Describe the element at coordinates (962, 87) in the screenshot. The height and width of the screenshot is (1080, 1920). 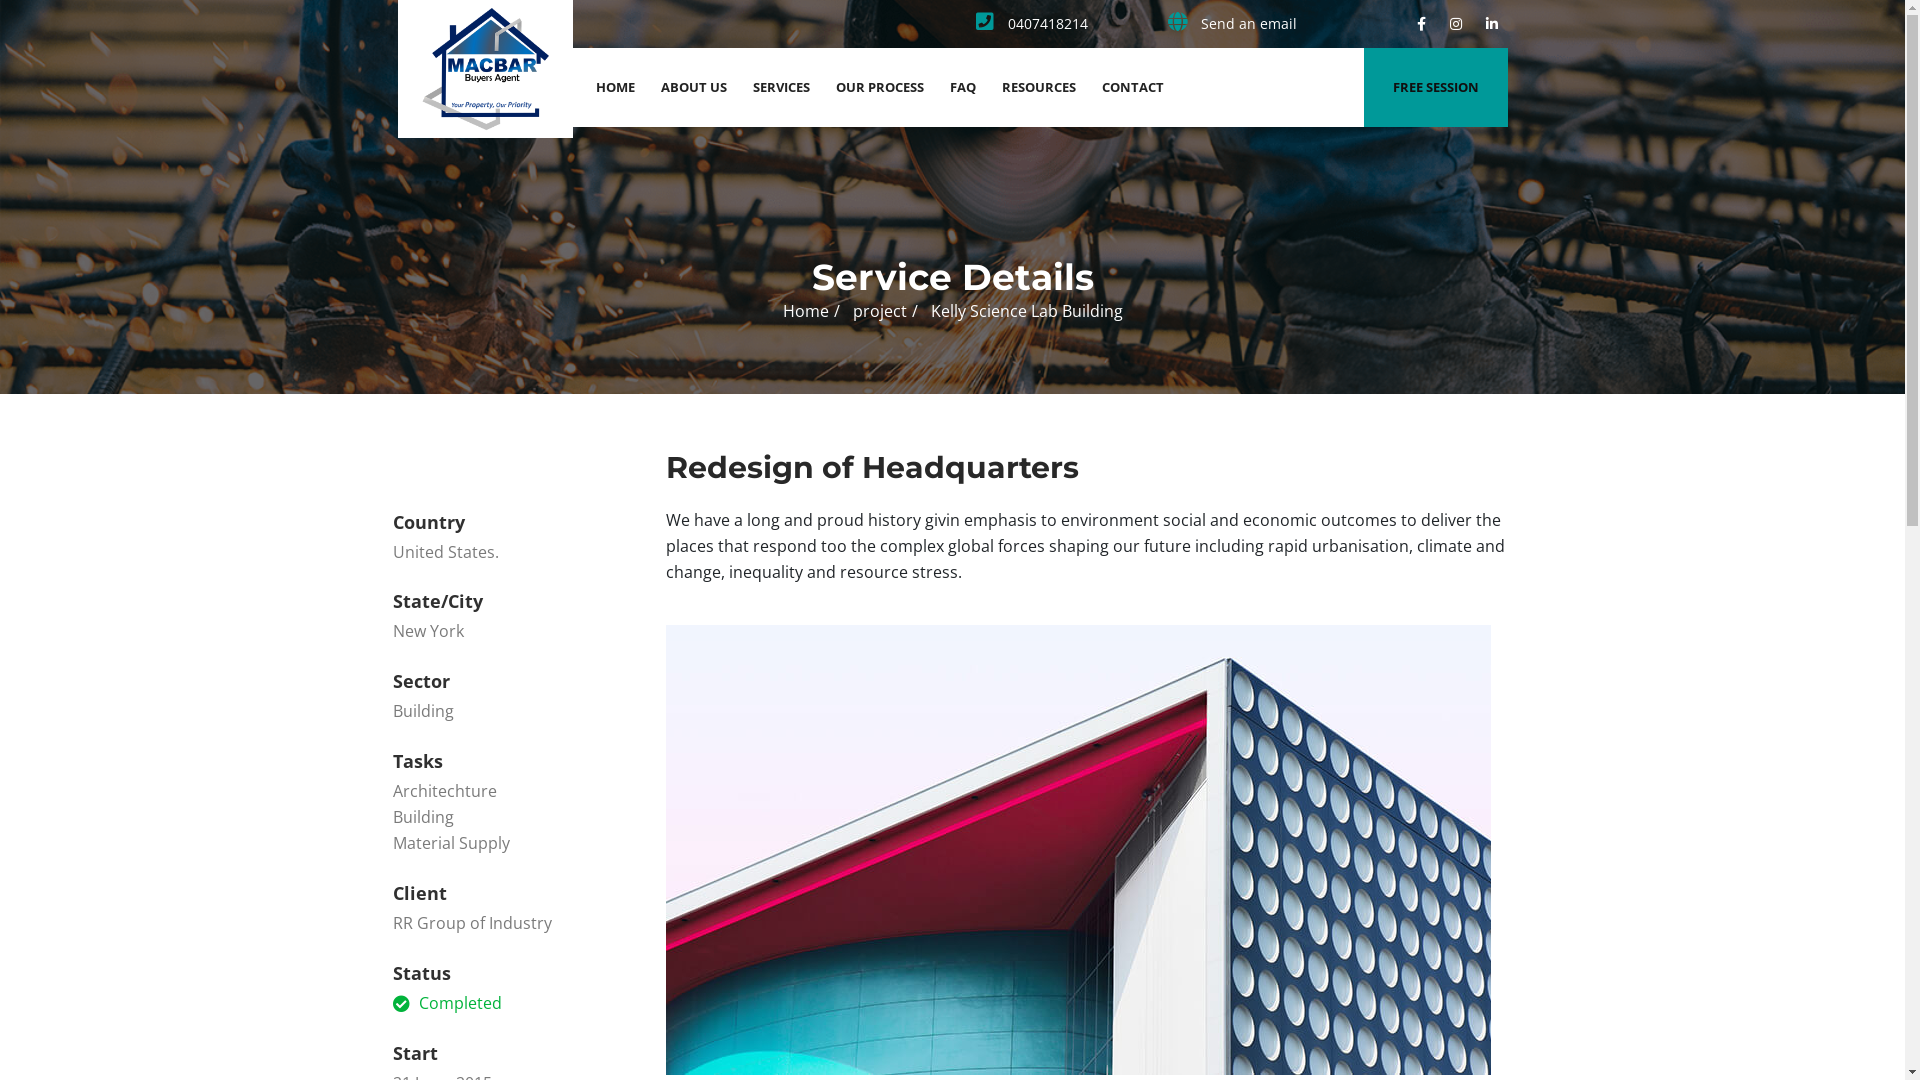
I see `FAQ` at that location.